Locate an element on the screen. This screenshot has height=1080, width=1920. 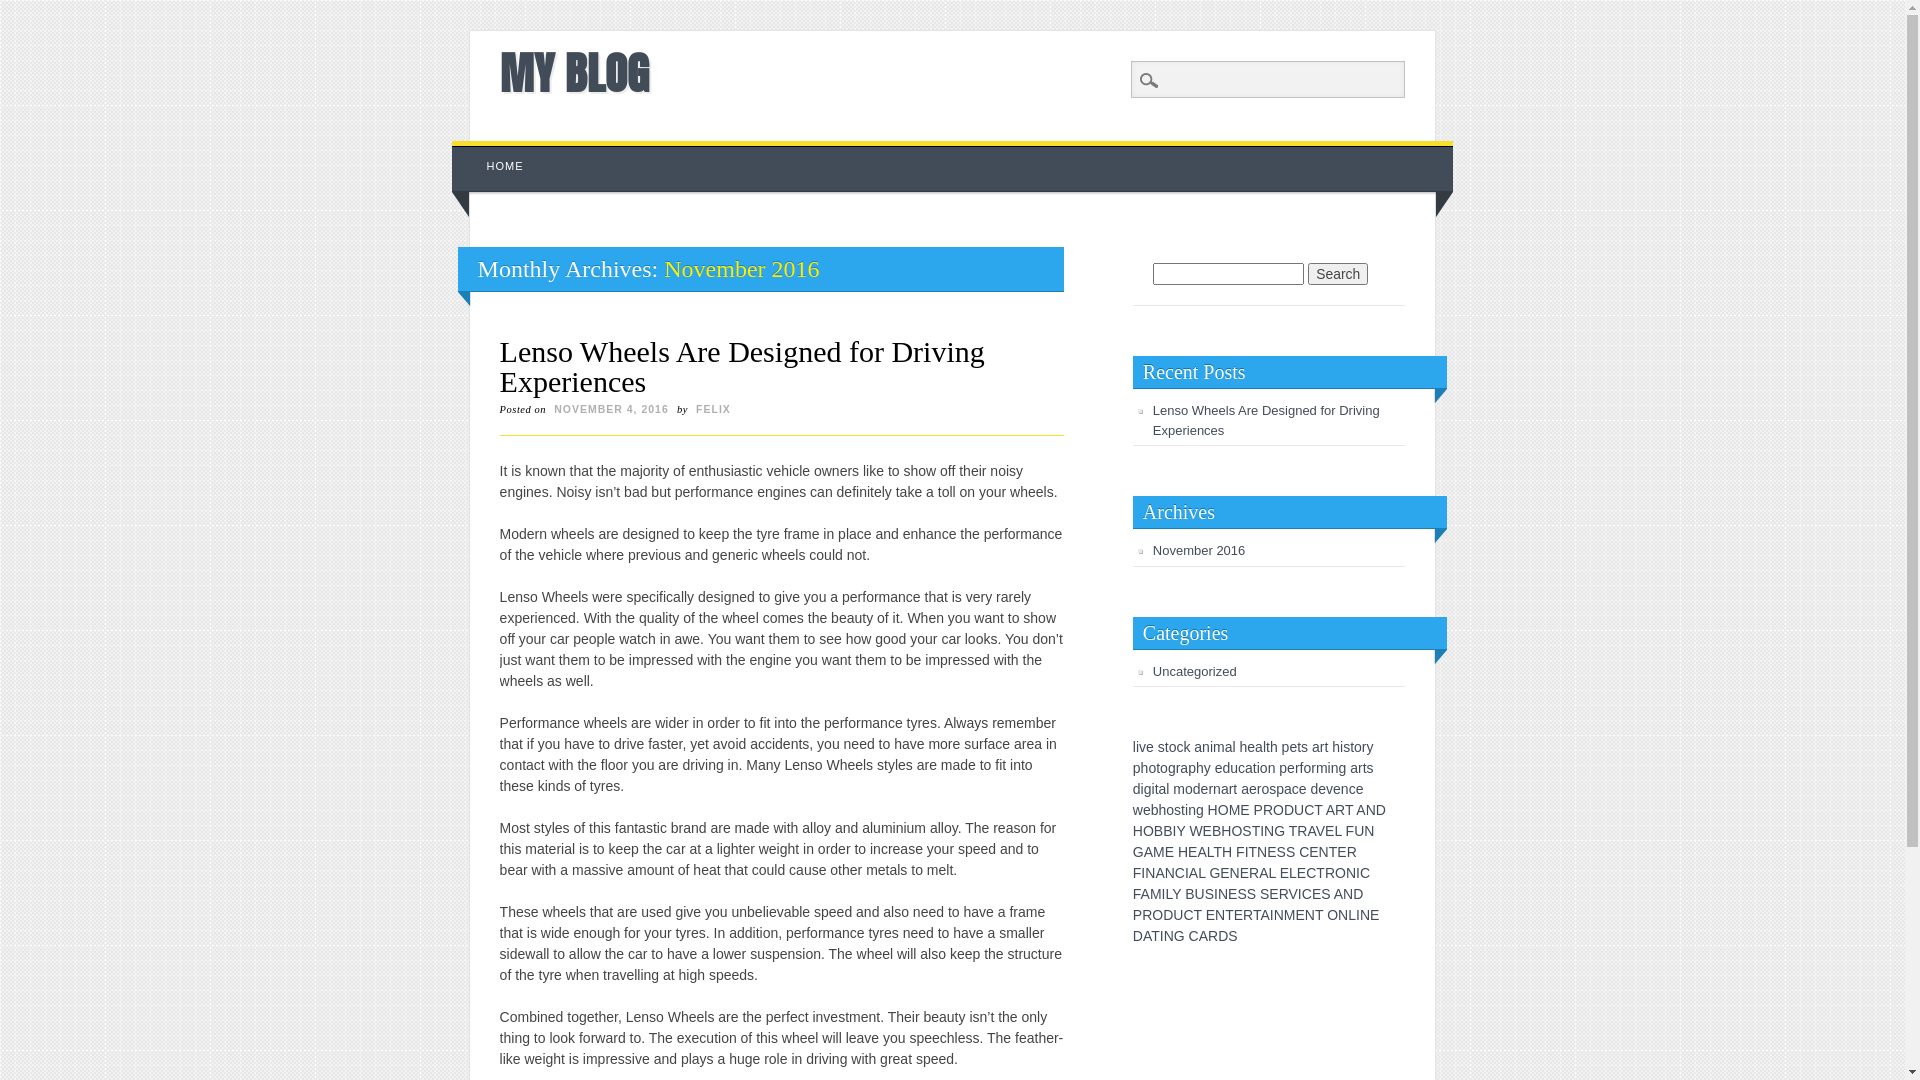
m is located at coordinates (1322, 768).